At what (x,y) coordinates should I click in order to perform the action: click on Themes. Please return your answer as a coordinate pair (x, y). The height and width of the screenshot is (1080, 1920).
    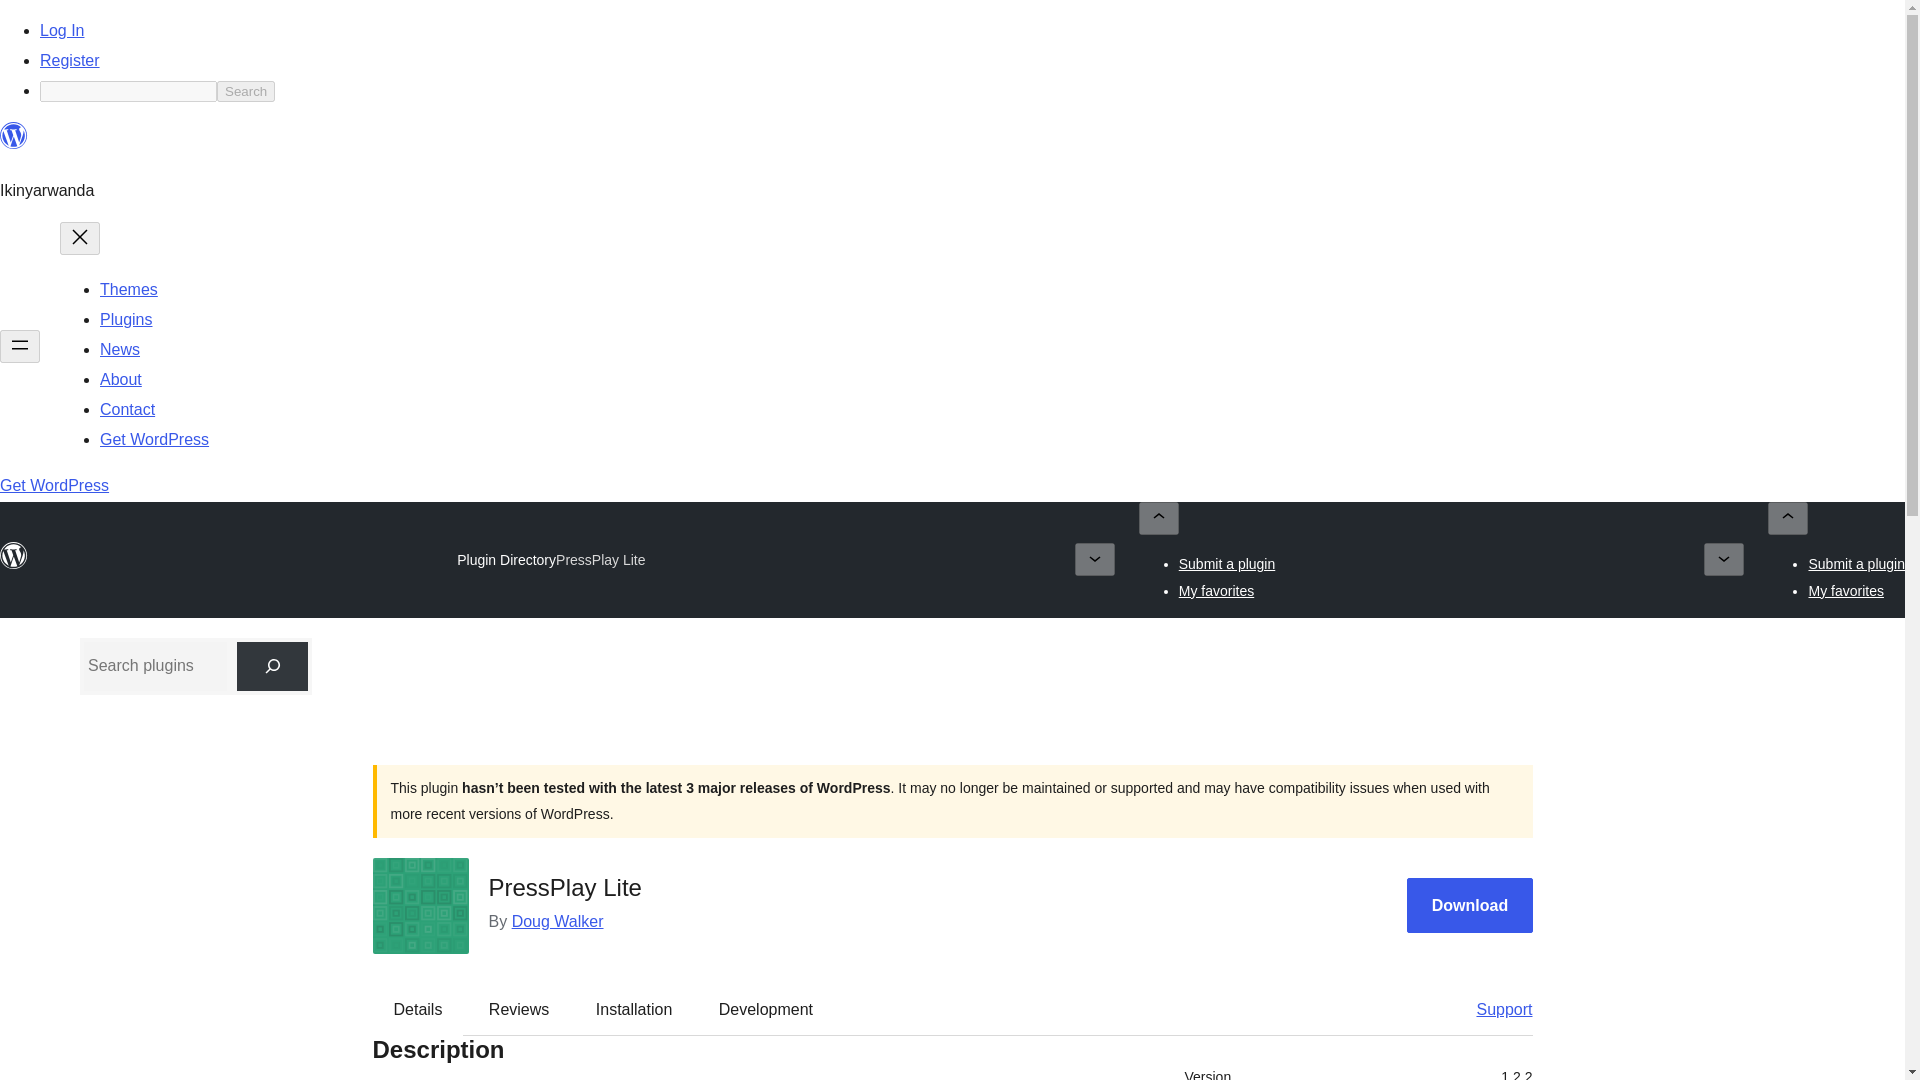
    Looking at the image, I should click on (128, 289).